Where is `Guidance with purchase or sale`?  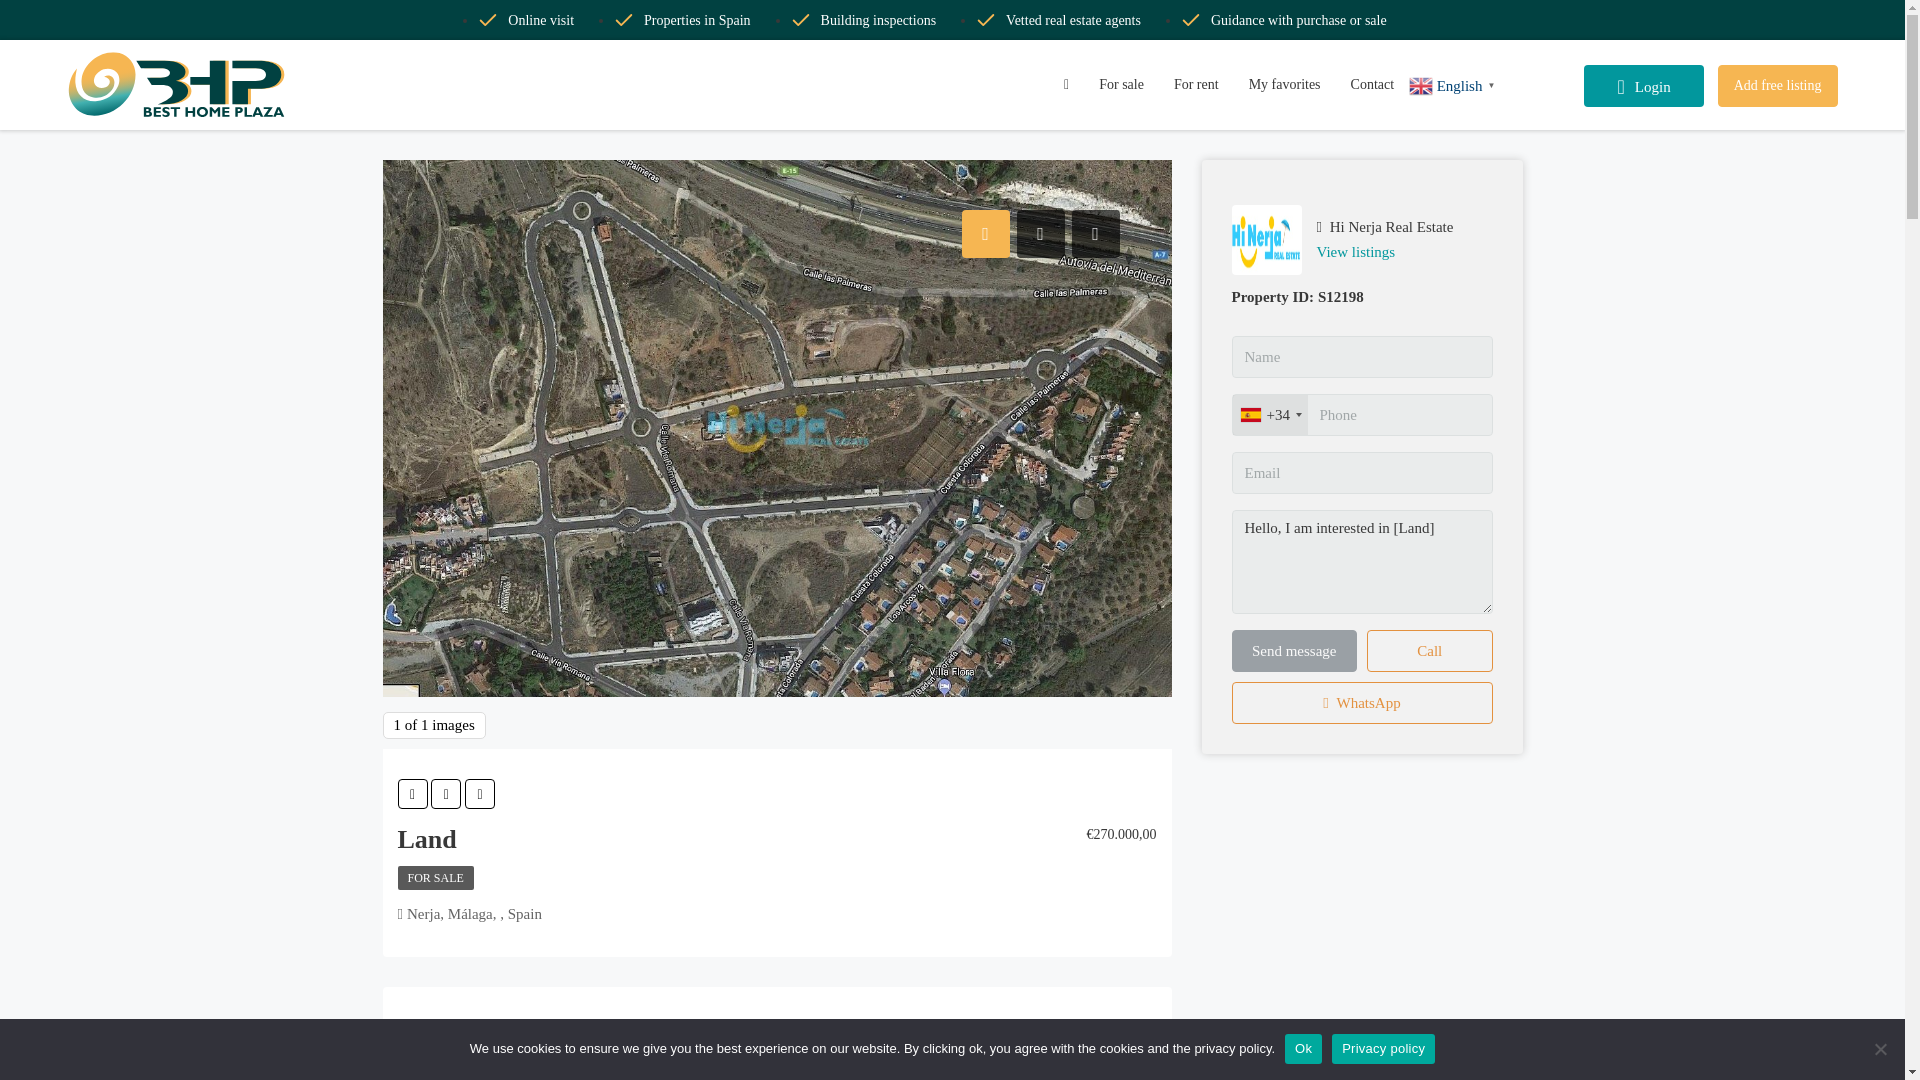 Guidance with purchase or sale is located at coordinates (1283, 20).